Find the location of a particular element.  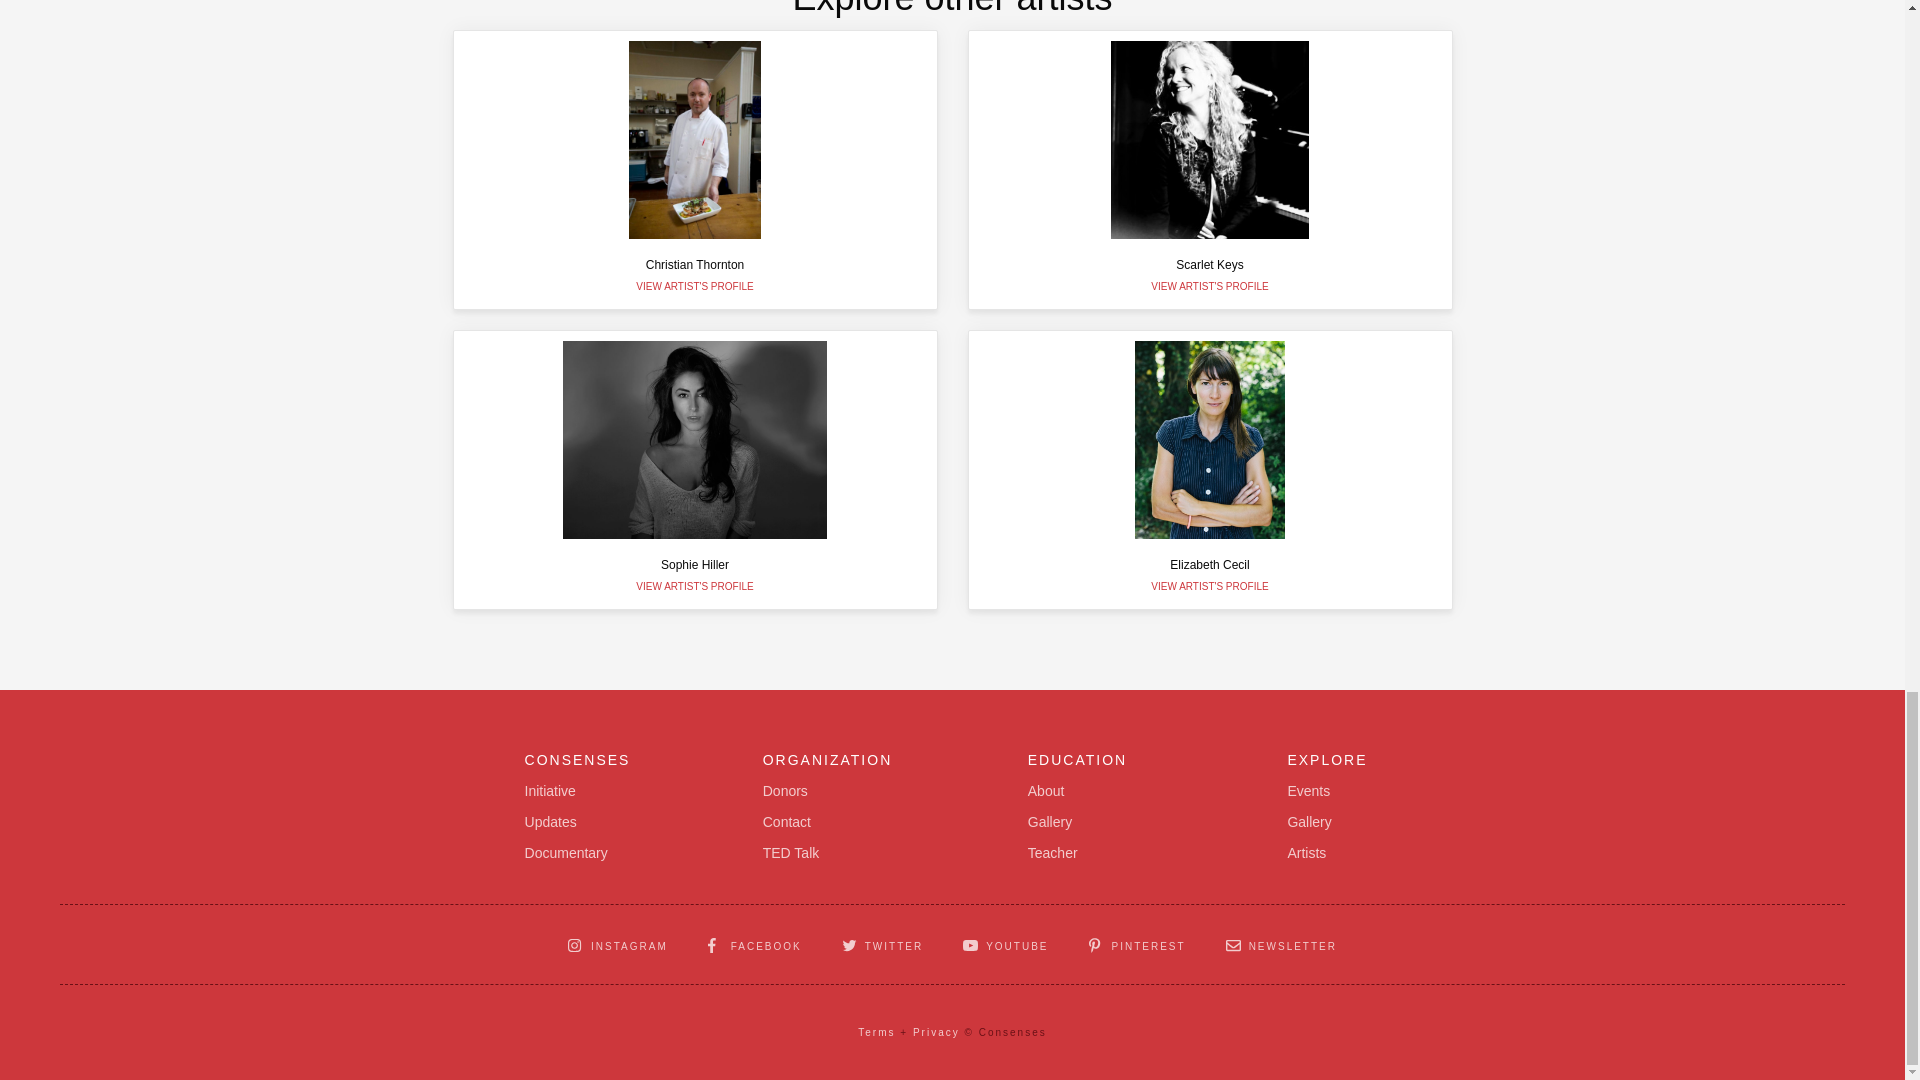

TED Talk is located at coordinates (694, 470).